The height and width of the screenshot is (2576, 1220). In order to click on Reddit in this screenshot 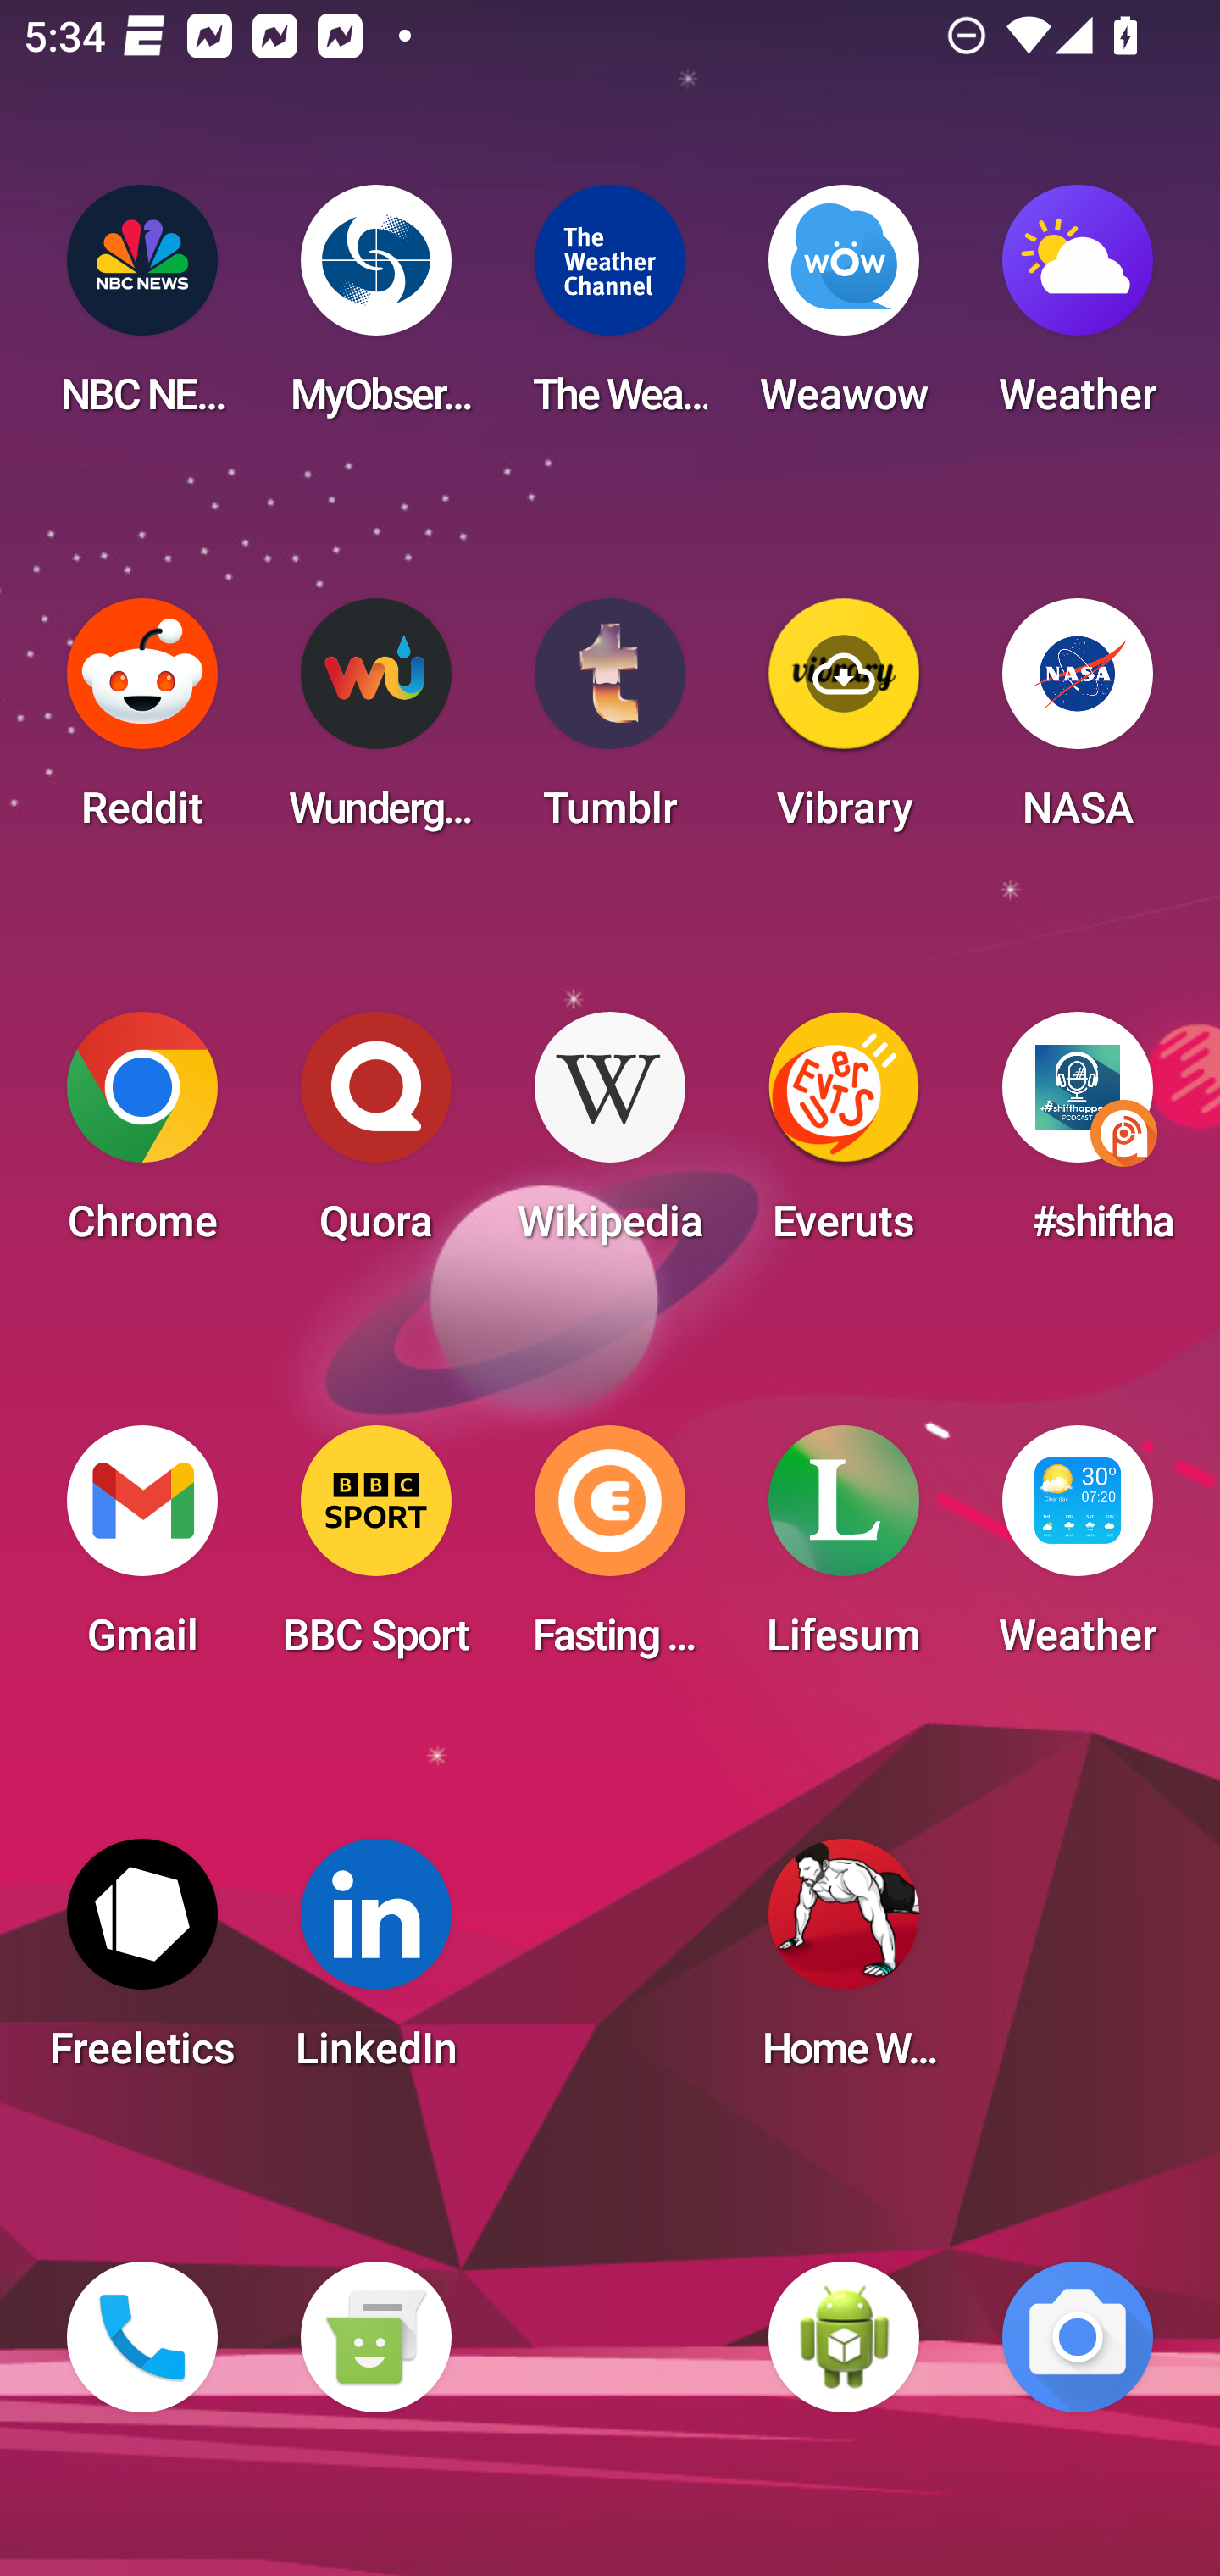, I will do `click(142, 724)`.